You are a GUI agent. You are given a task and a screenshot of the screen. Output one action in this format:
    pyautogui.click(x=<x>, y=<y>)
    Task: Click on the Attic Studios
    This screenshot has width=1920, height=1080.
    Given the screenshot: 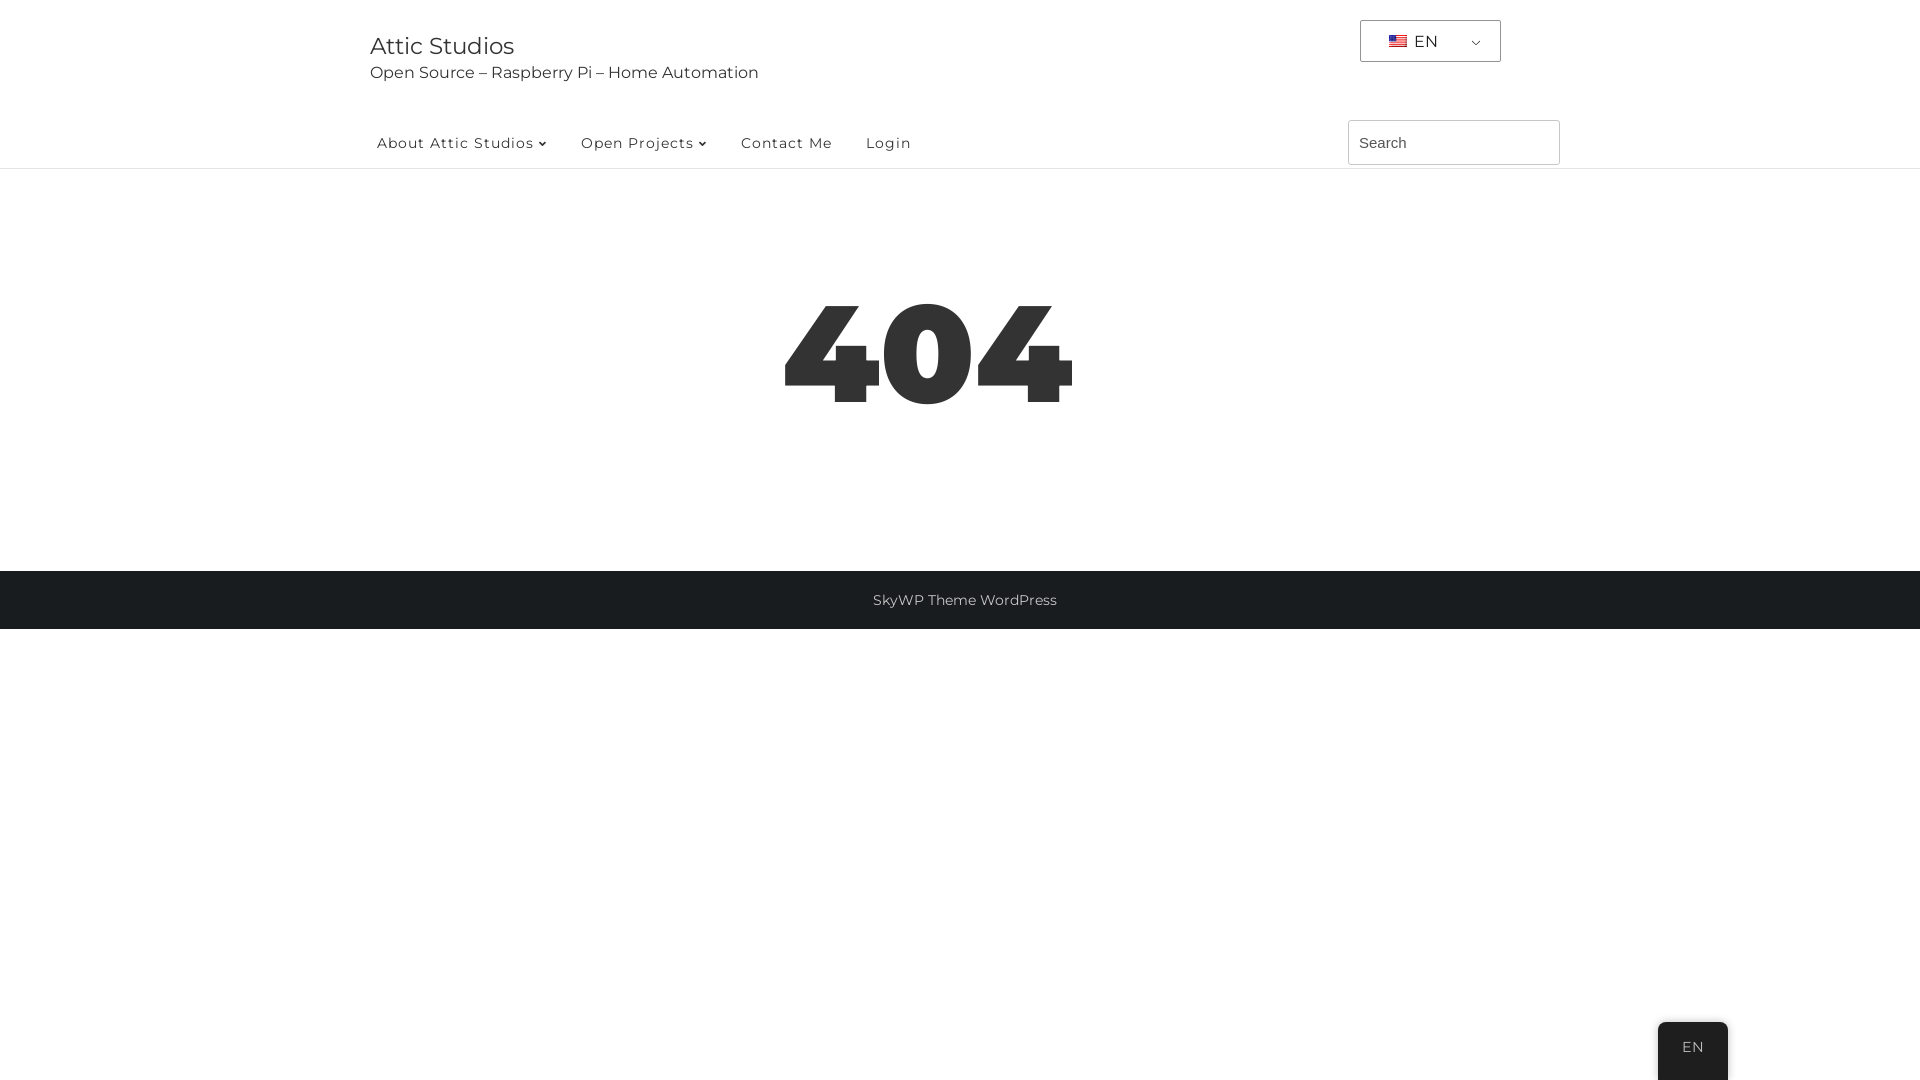 What is the action you would take?
    pyautogui.click(x=442, y=46)
    